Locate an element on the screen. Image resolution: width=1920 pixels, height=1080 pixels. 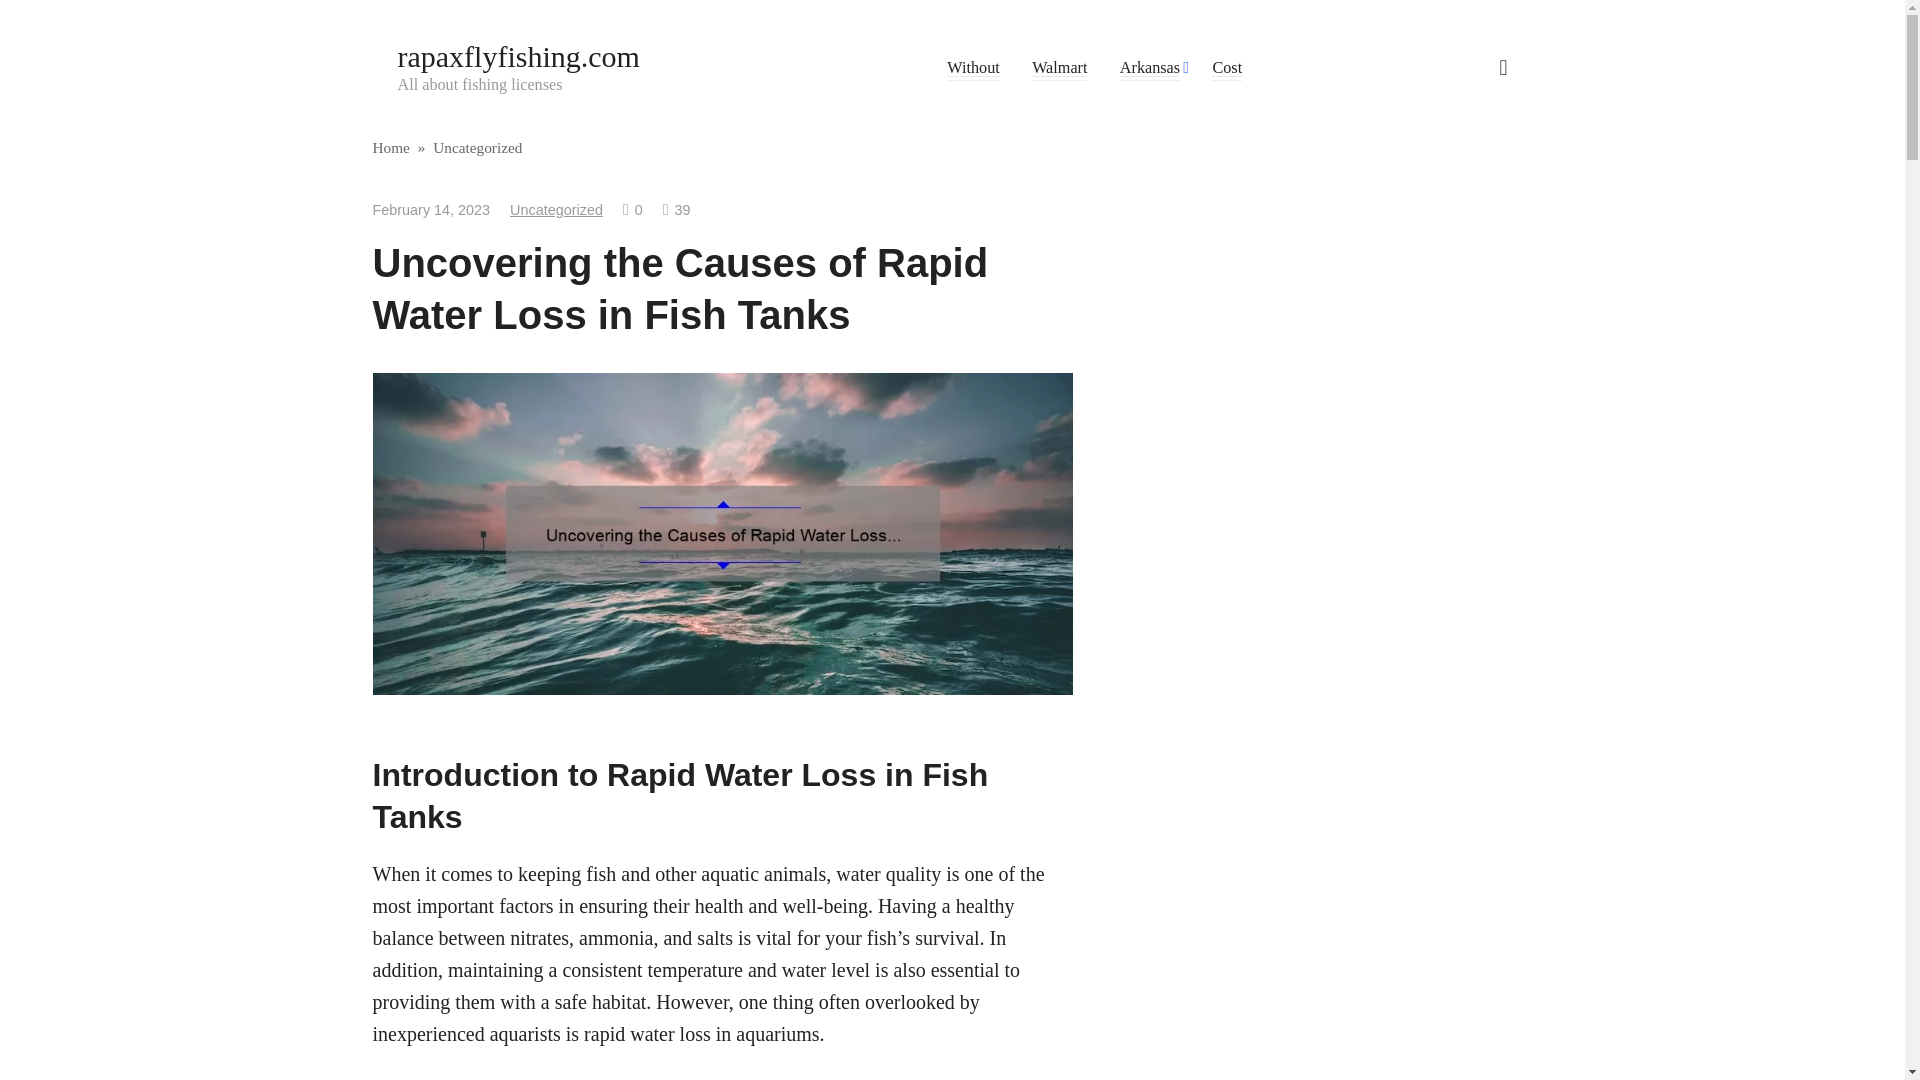
Arkansas is located at coordinates (1150, 68).